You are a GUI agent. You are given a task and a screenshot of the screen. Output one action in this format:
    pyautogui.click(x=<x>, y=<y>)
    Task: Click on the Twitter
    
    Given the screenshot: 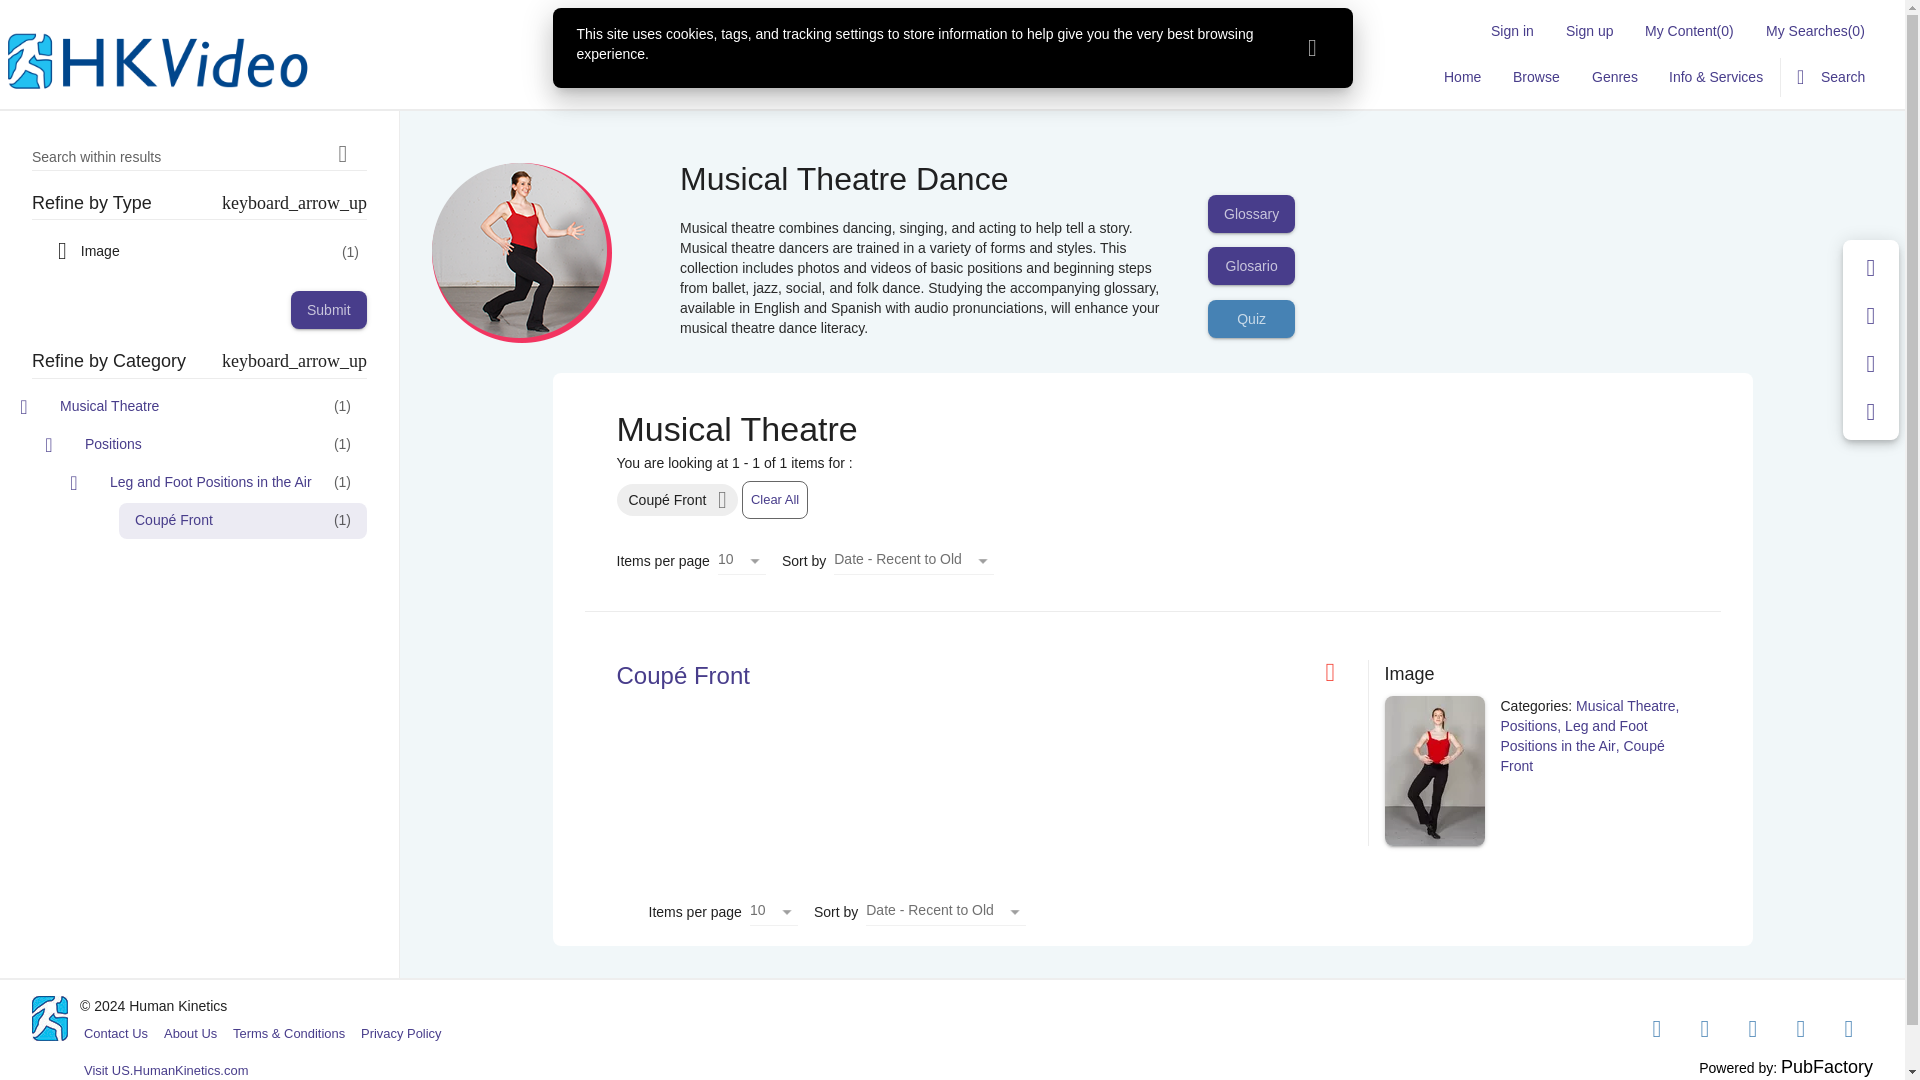 What is the action you would take?
    pyautogui.click(x=1705, y=1029)
    